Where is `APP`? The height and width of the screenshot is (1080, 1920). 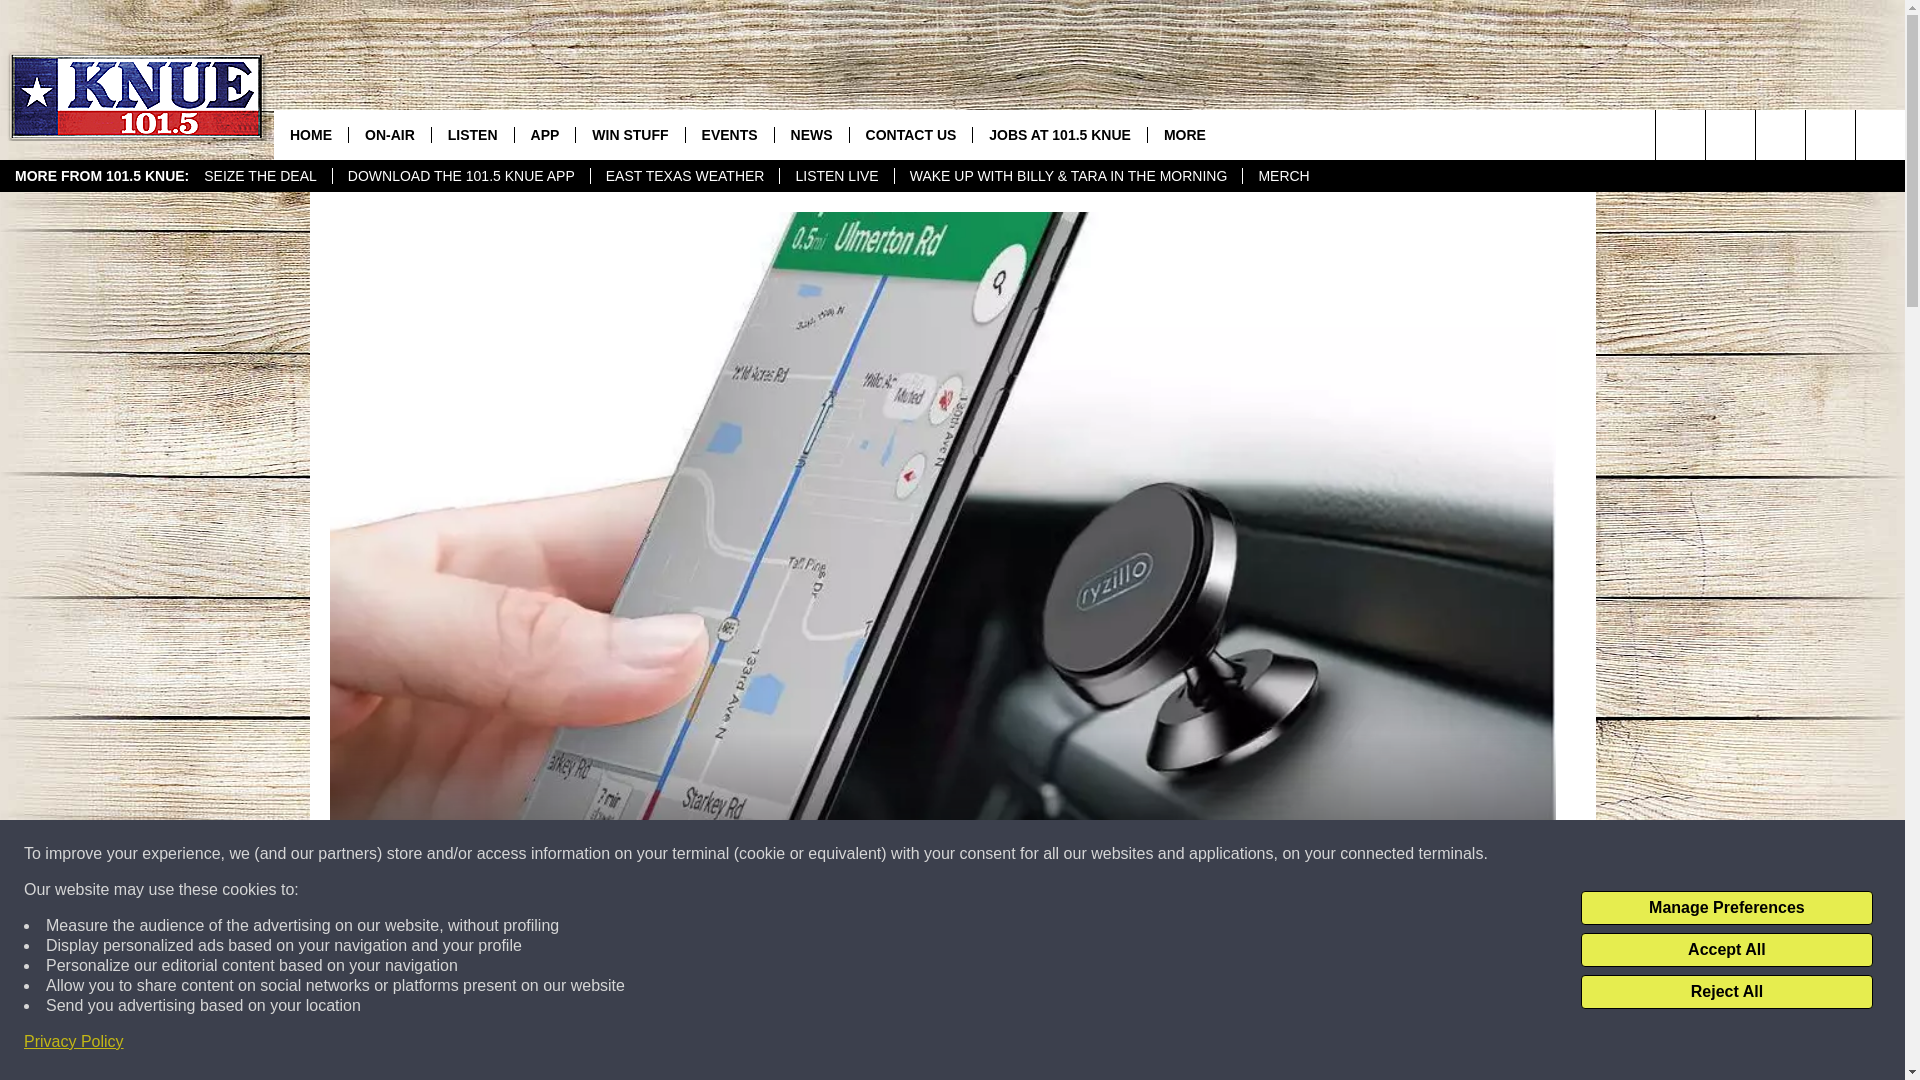
APP is located at coordinates (545, 134).